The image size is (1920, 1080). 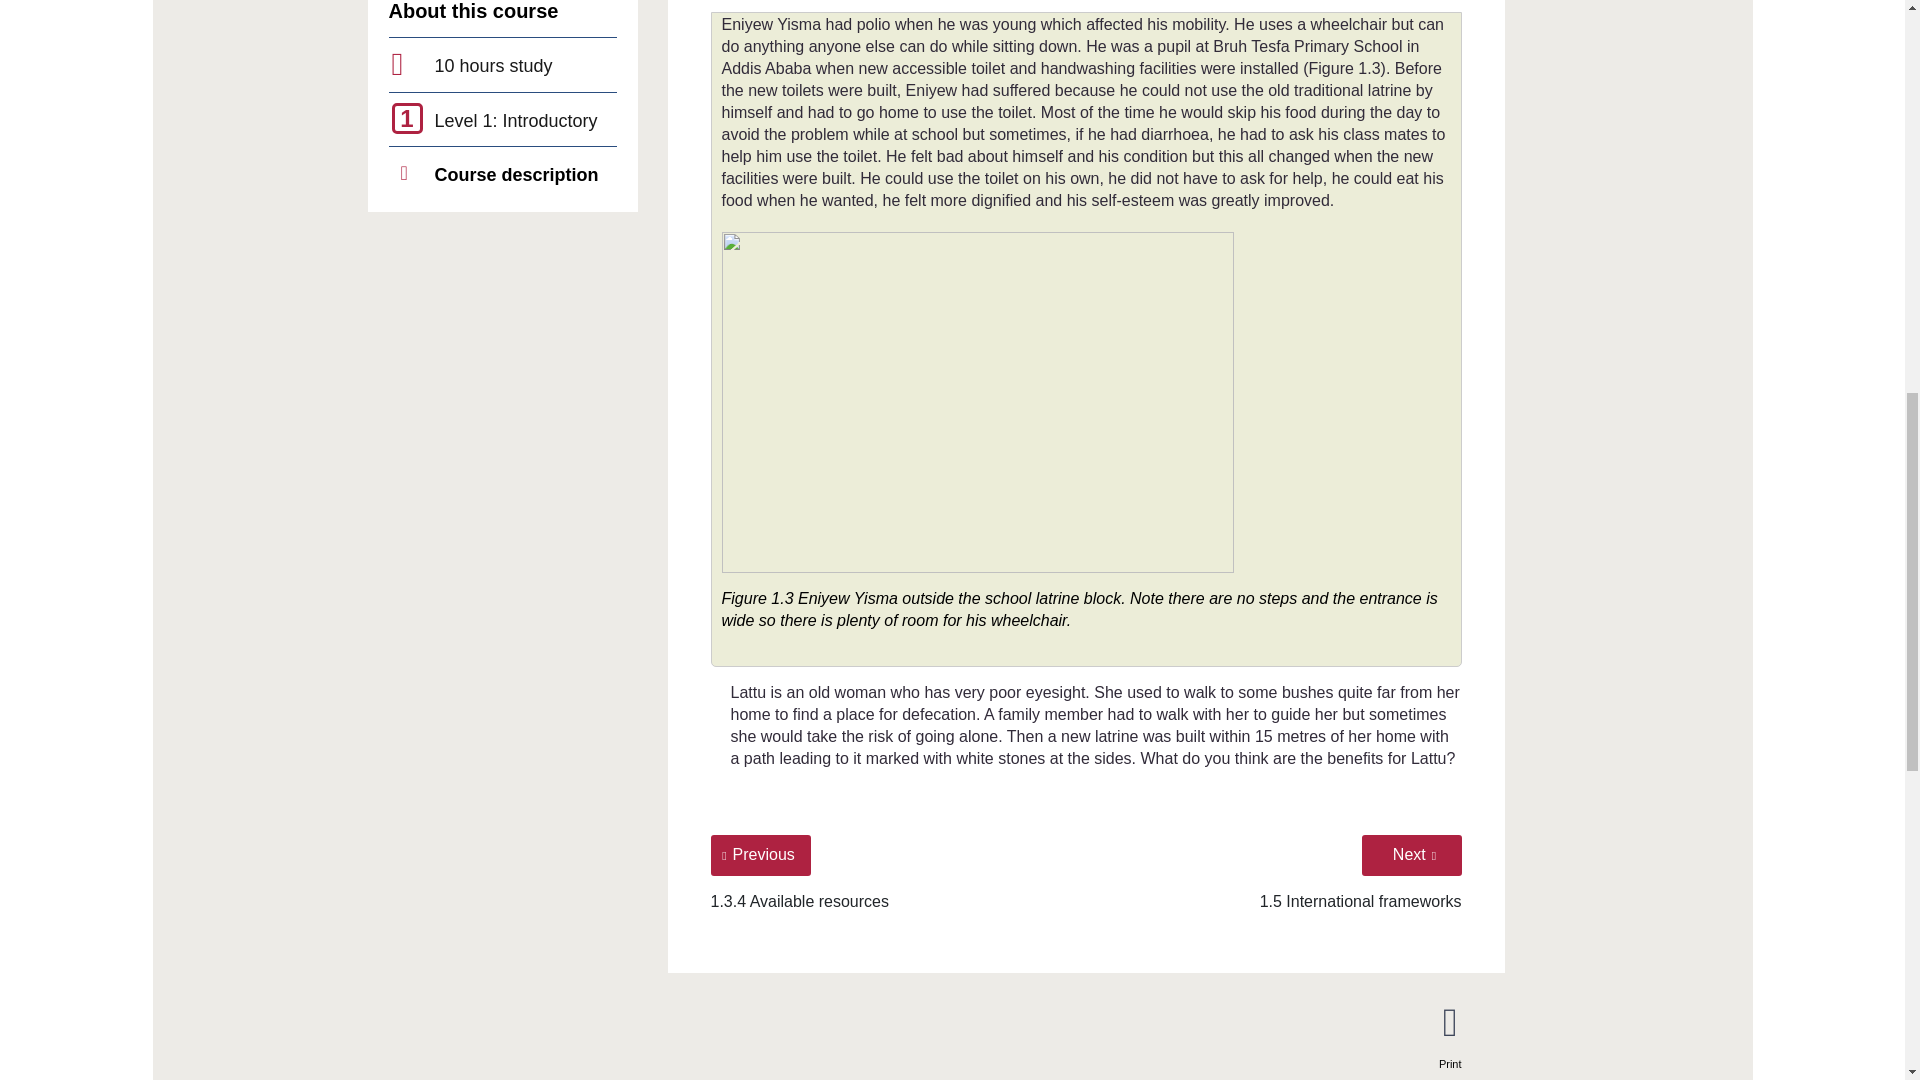 I want to click on Go to next page, so click(x=1411, y=854).